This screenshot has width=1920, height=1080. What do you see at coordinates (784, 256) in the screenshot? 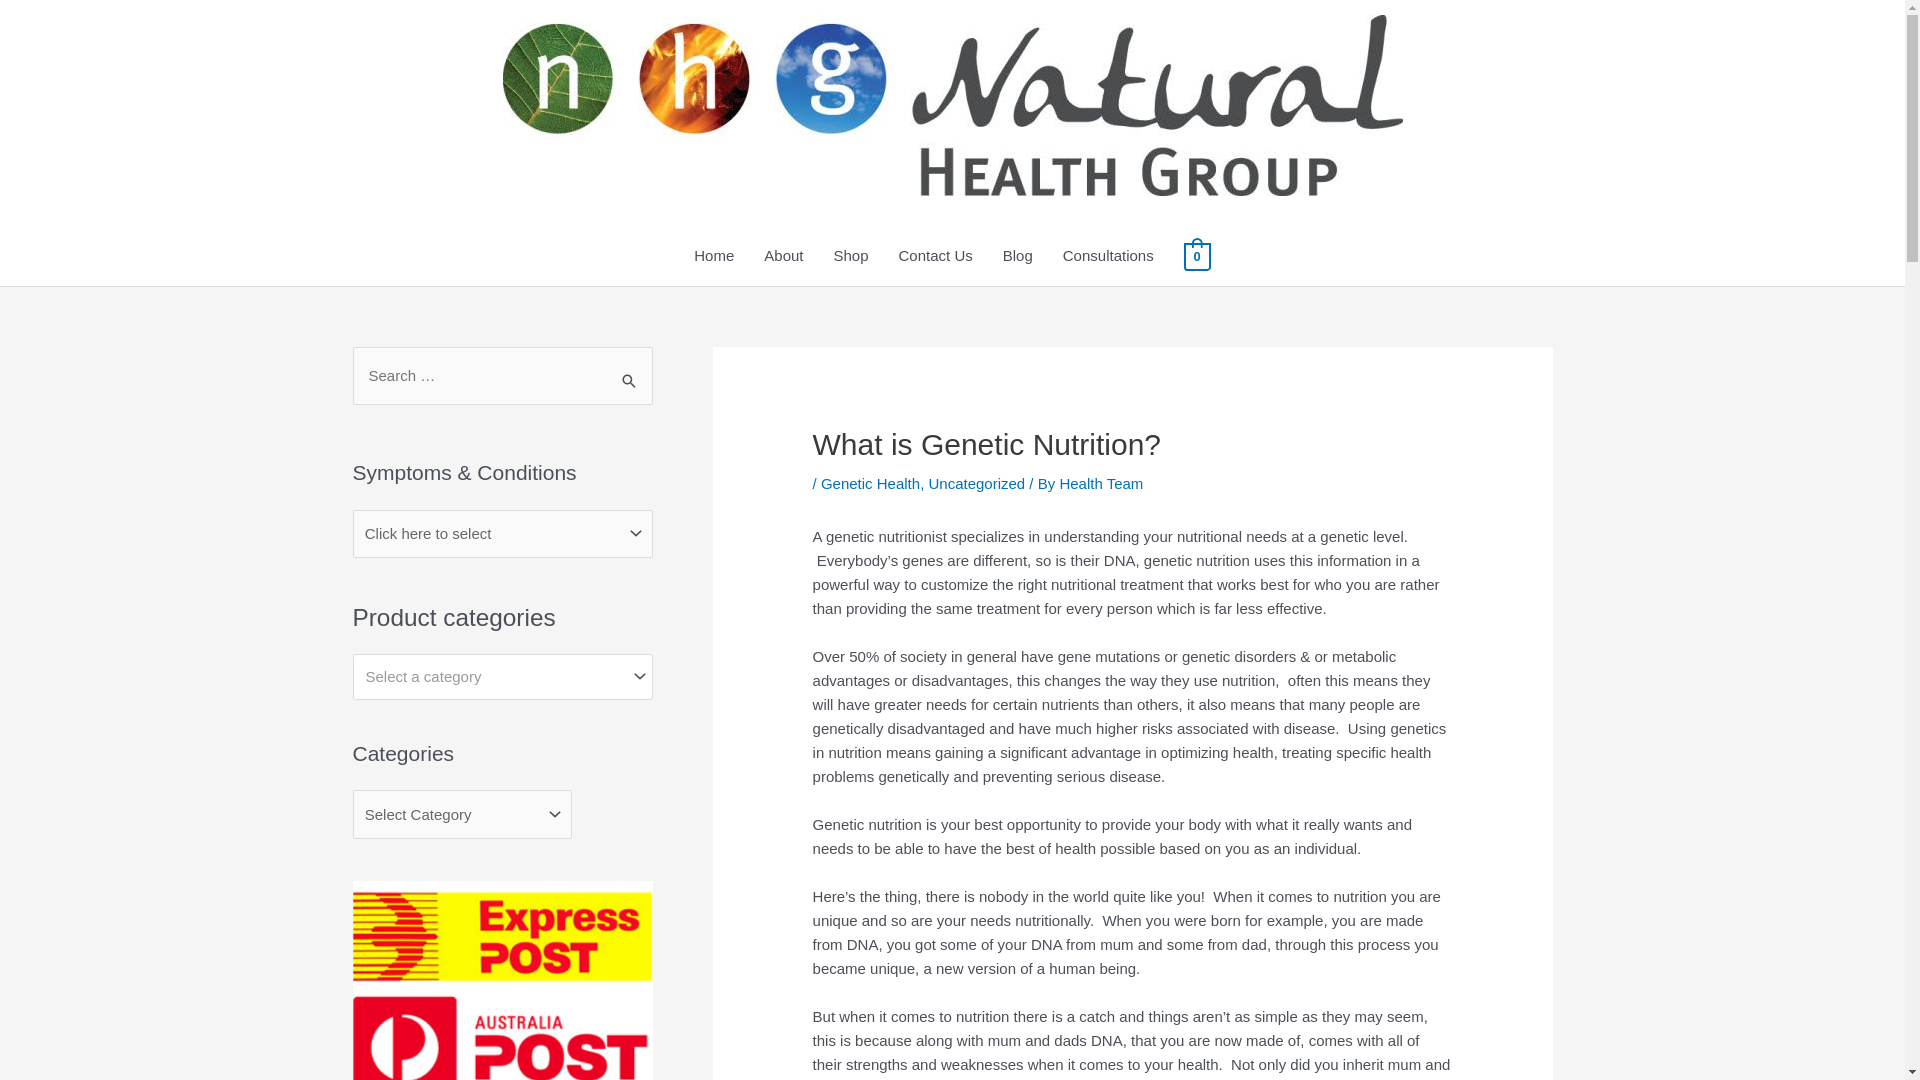
I see `About` at bounding box center [784, 256].